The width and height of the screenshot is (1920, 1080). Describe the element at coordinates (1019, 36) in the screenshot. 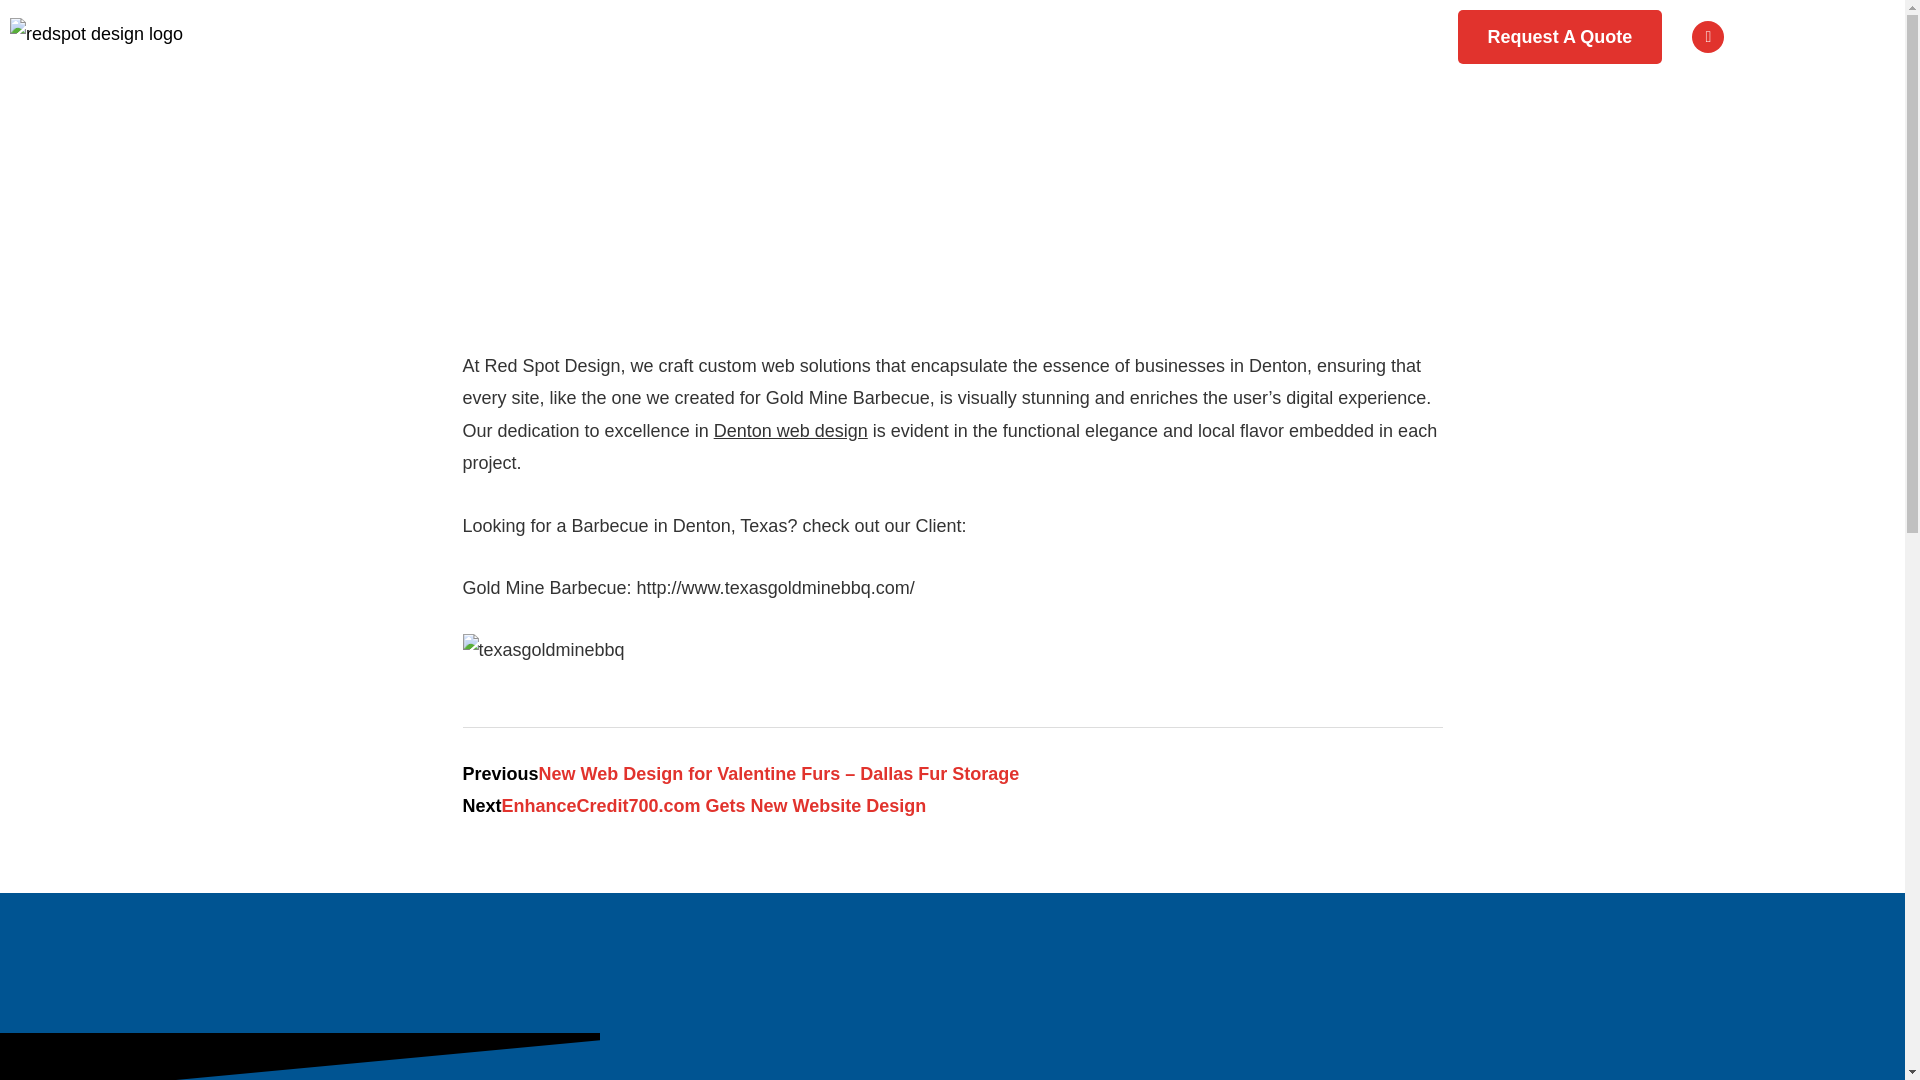

I see `Testimonials` at that location.